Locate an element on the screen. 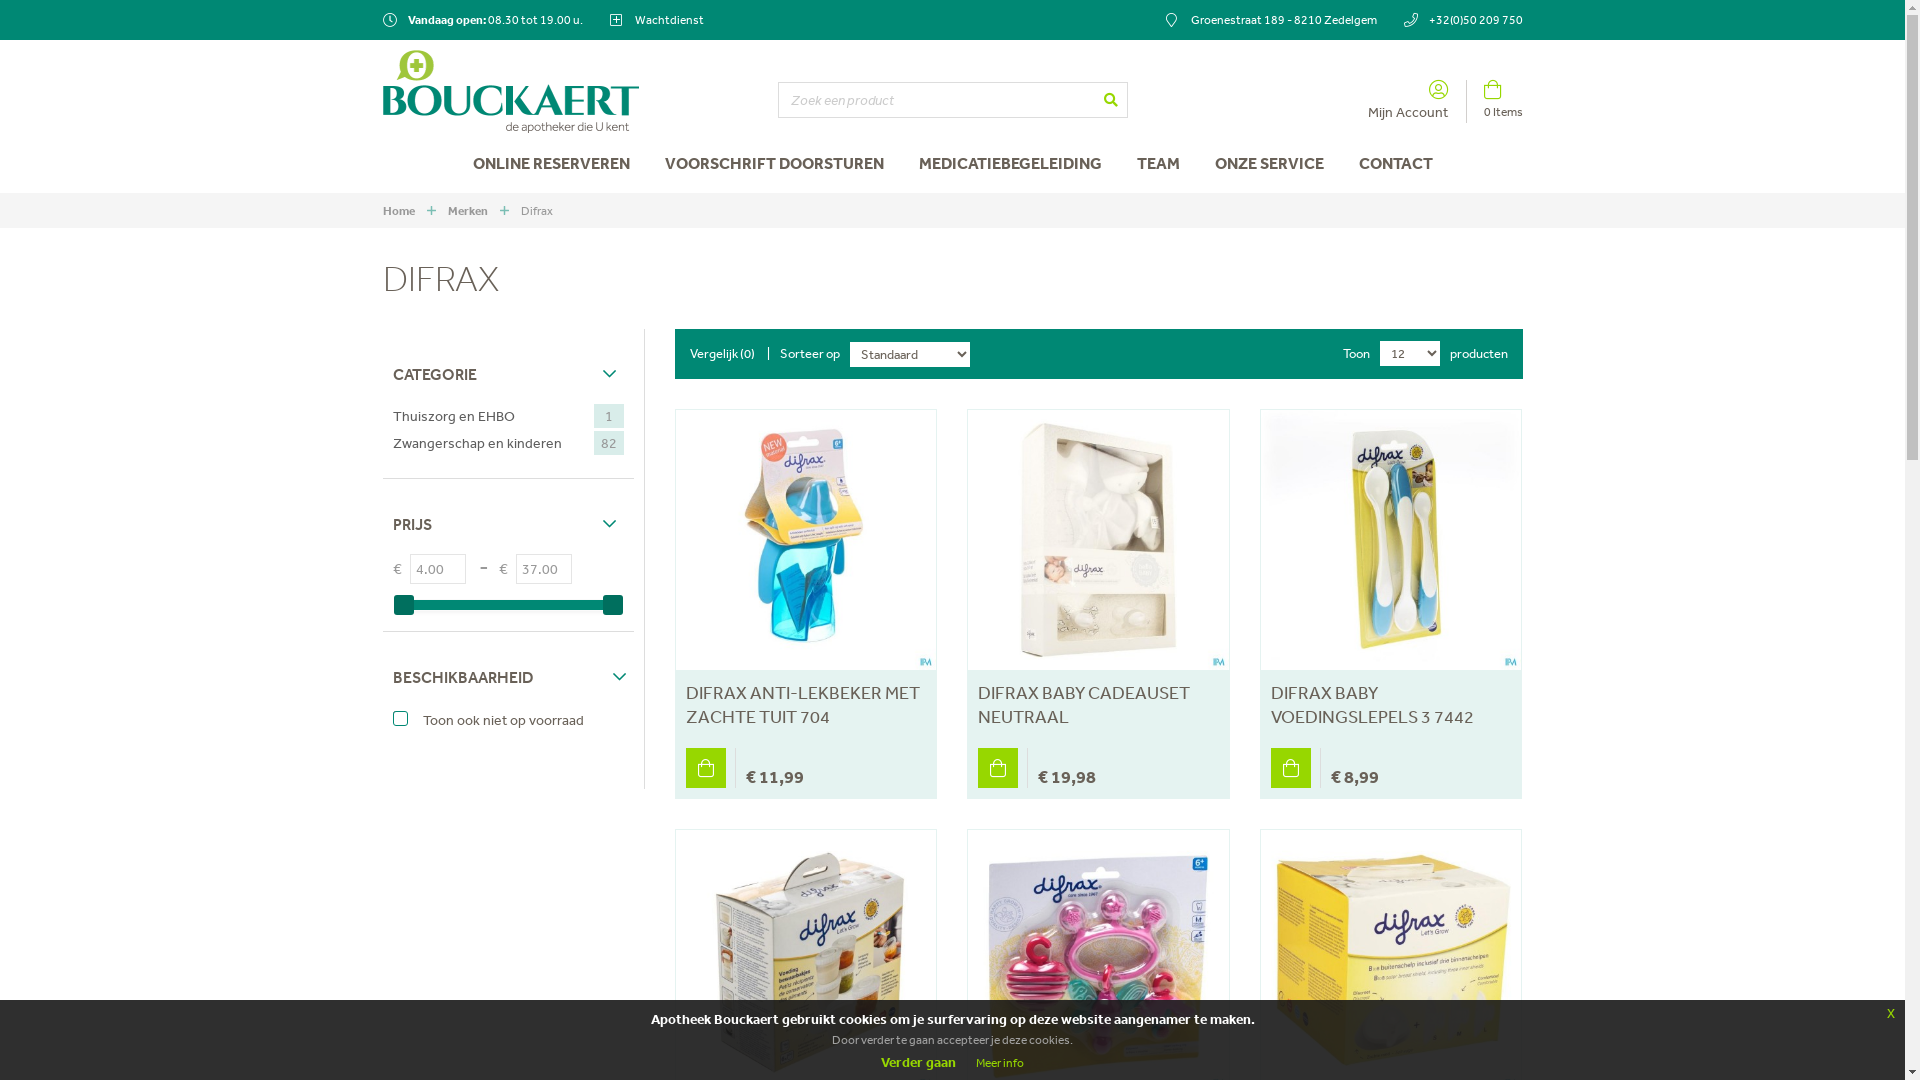 This screenshot has width=1920, height=1080. Home is located at coordinates (398, 210).